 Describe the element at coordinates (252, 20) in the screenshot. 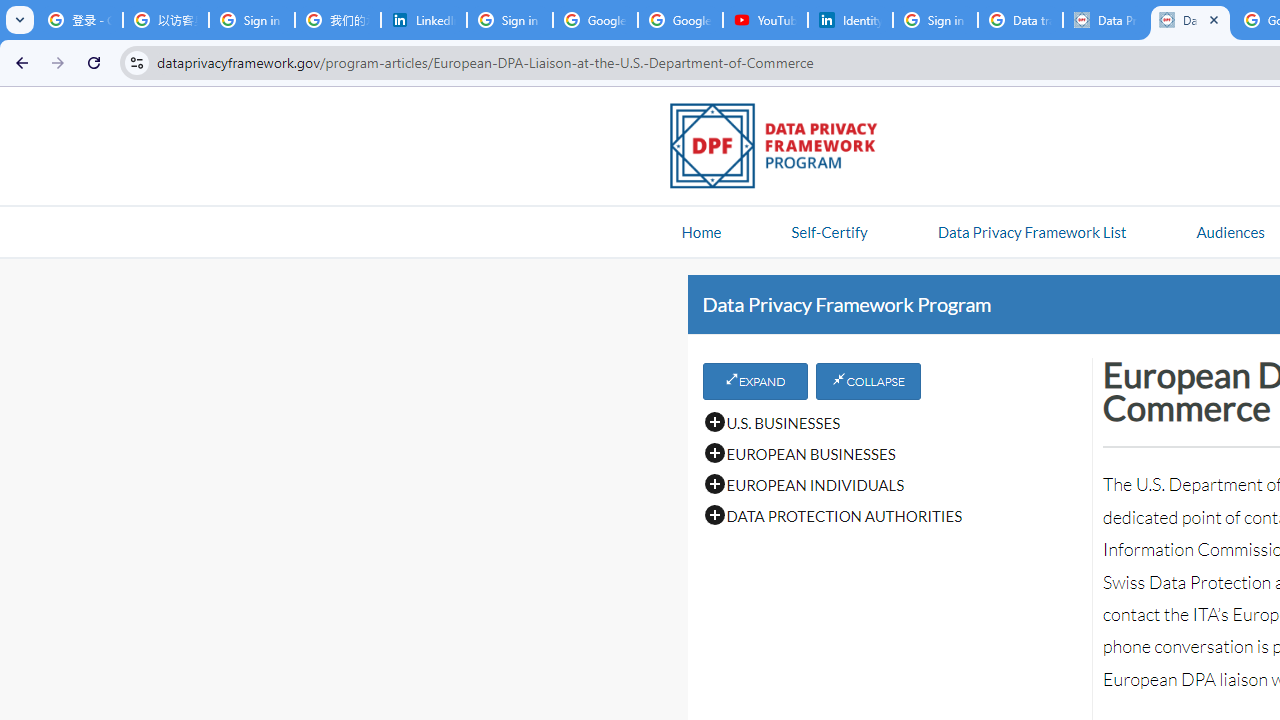

I see `Sign in - Google Accounts` at that location.